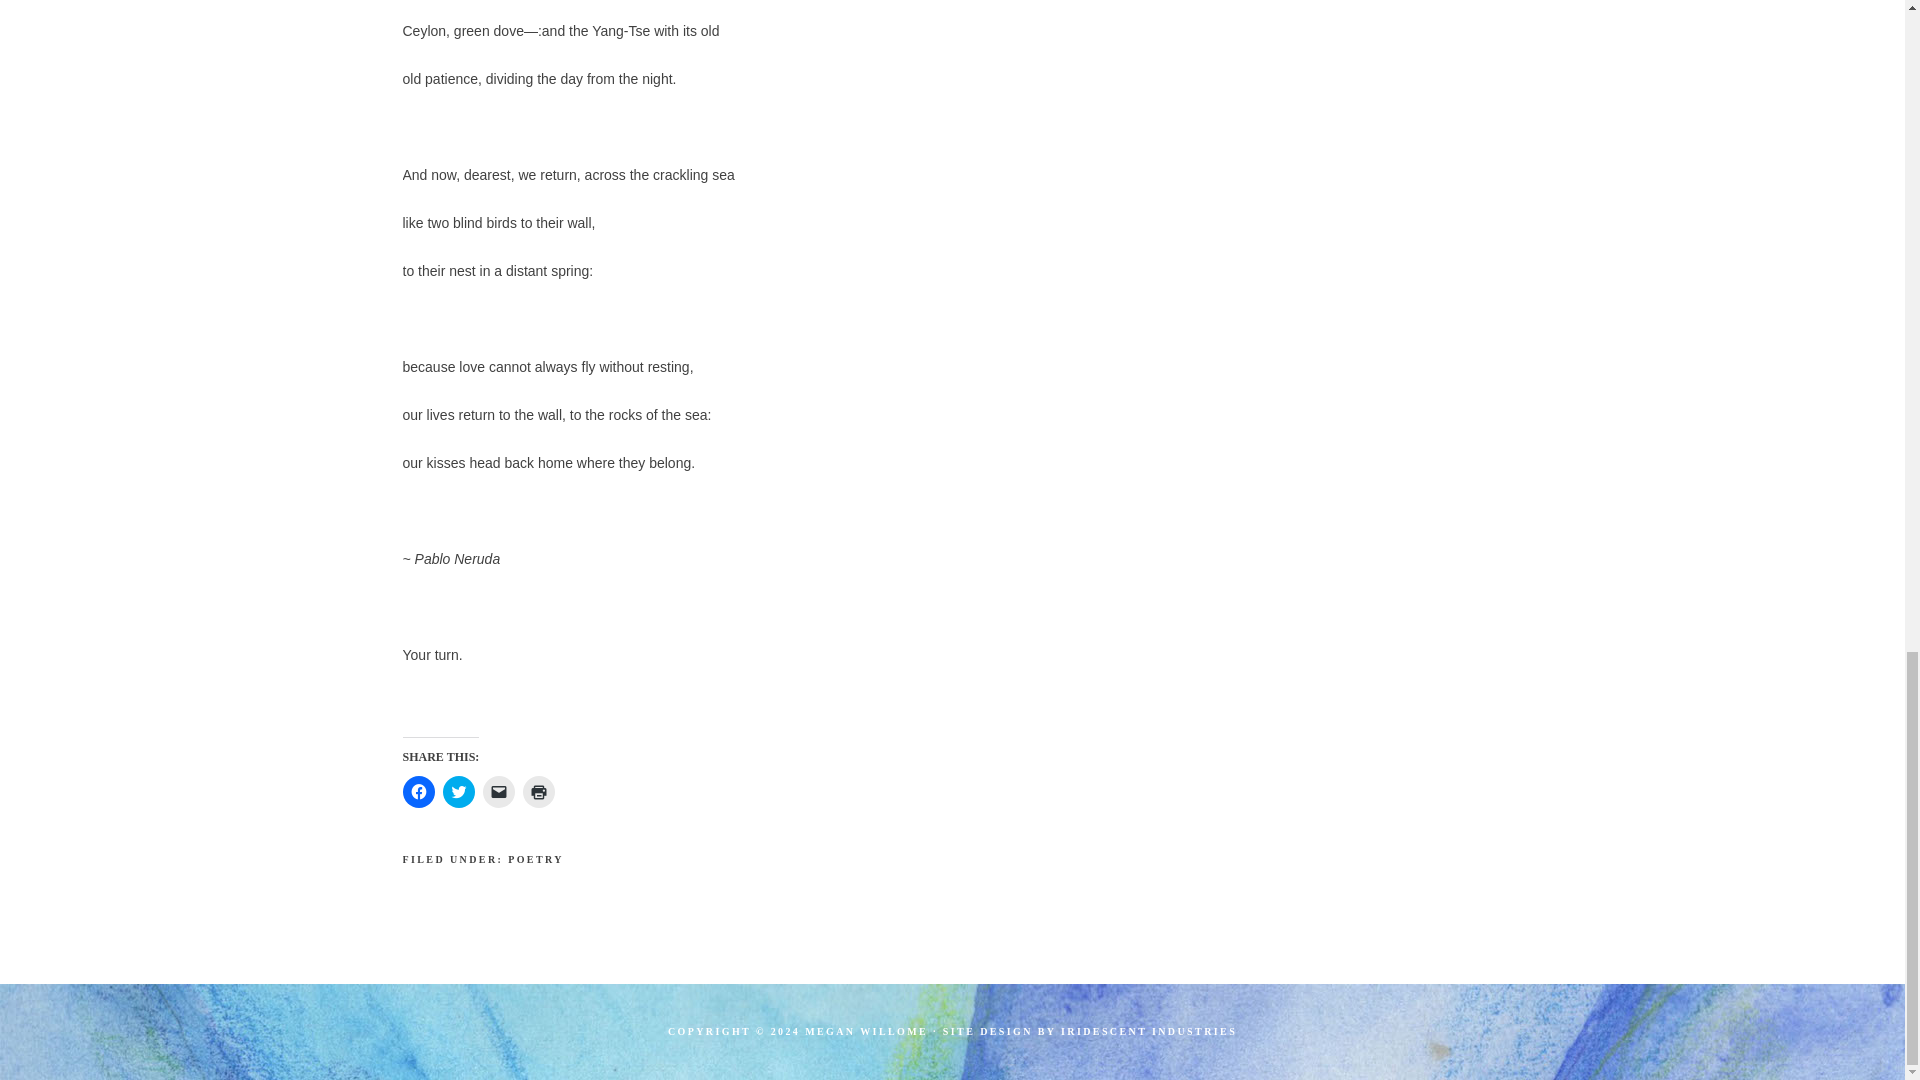 The height and width of the screenshot is (1080, 1920). What do you see at coordinates (538, 792) in the screenshot?
I see `Click to print` at bounding box center [538, 792].